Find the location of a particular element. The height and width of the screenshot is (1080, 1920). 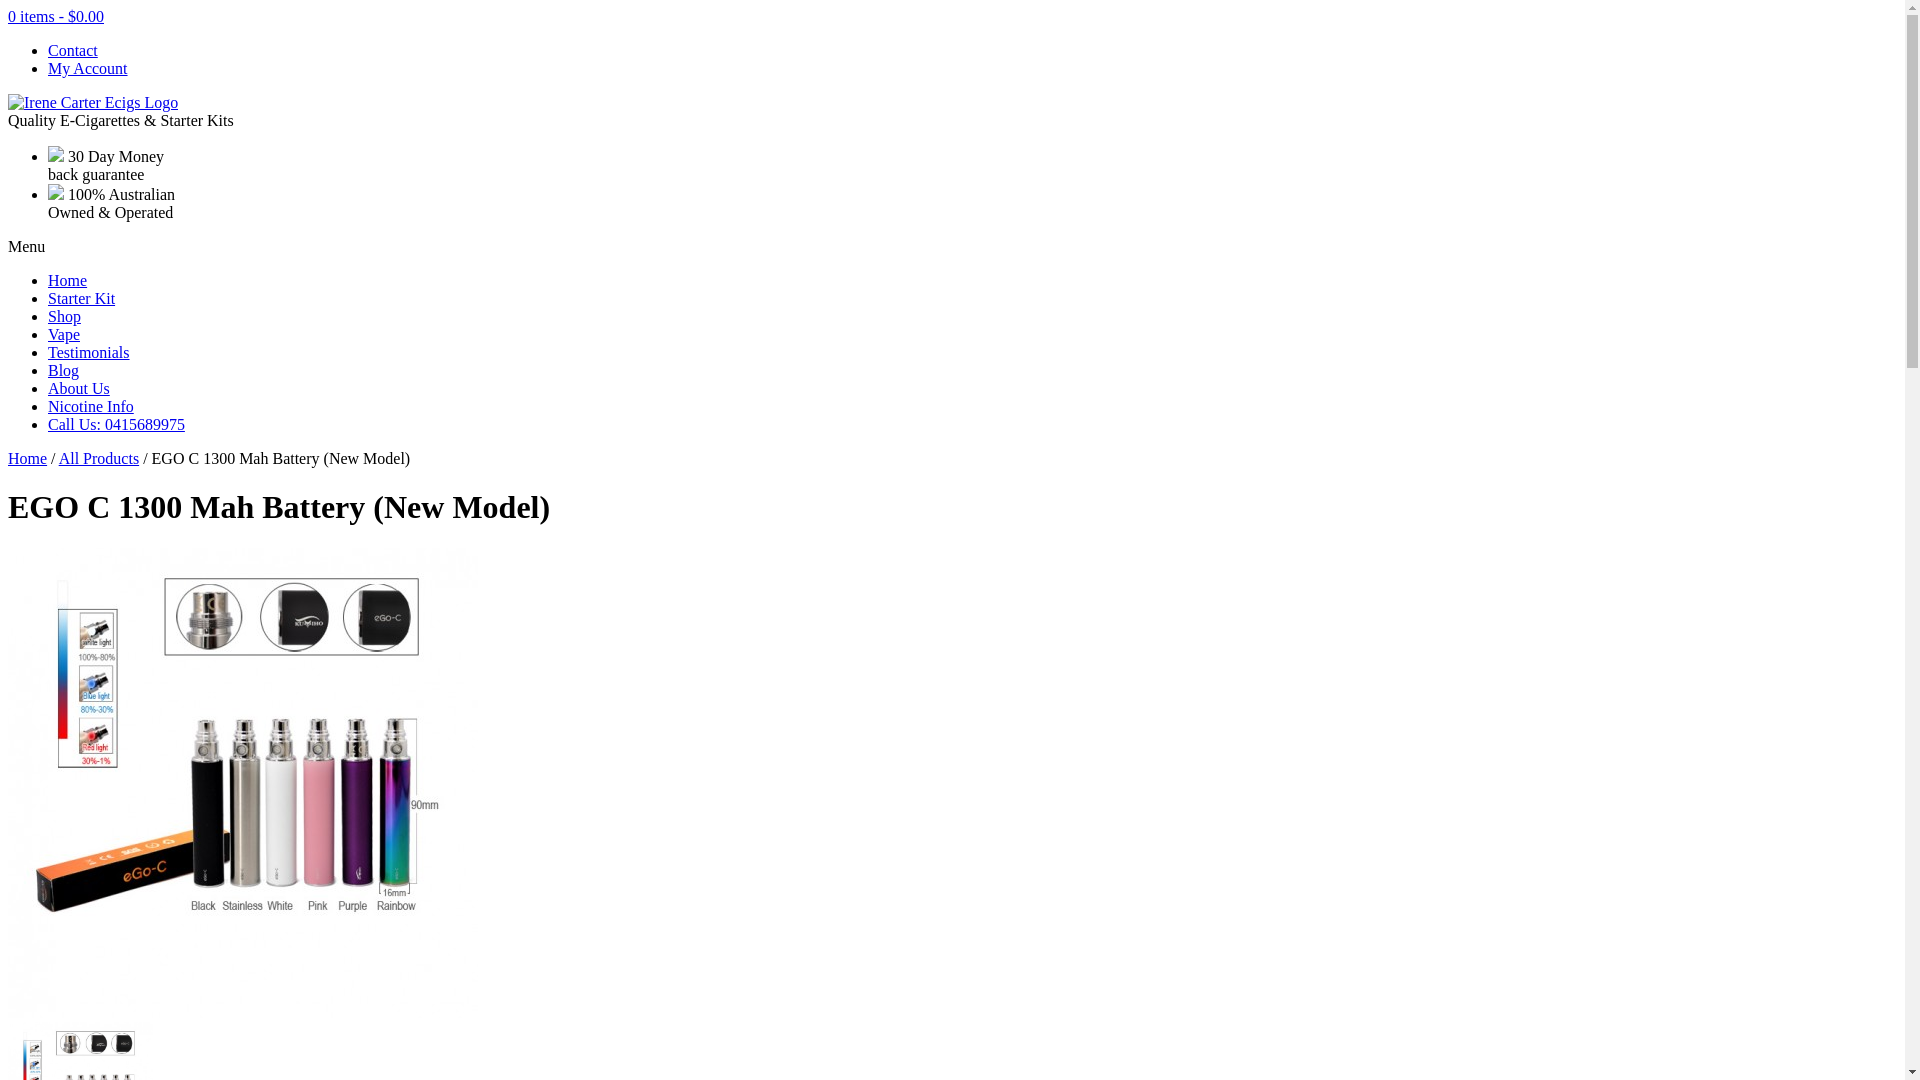

0 items - $0.00 is located at coordinates (56, 16).